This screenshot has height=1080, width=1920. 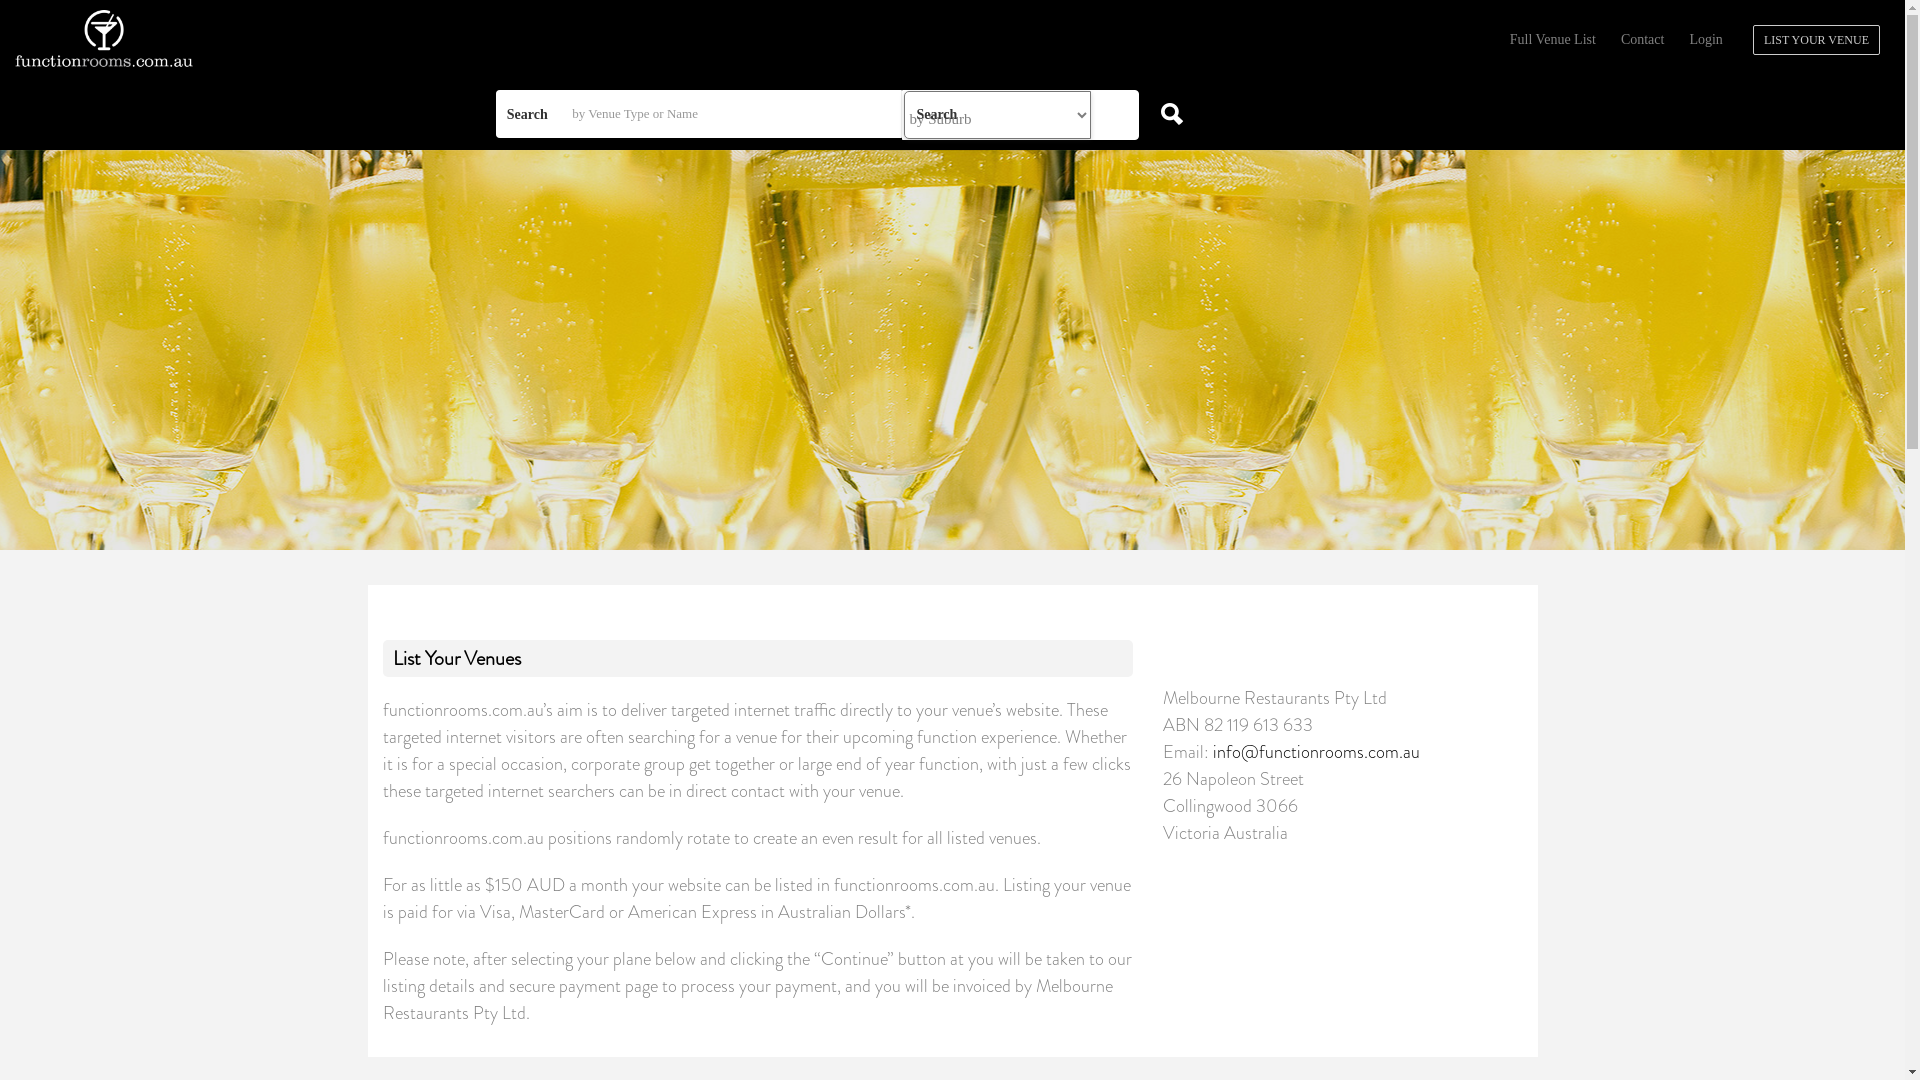 I want to click on Login, so click(x=1718, y=40).